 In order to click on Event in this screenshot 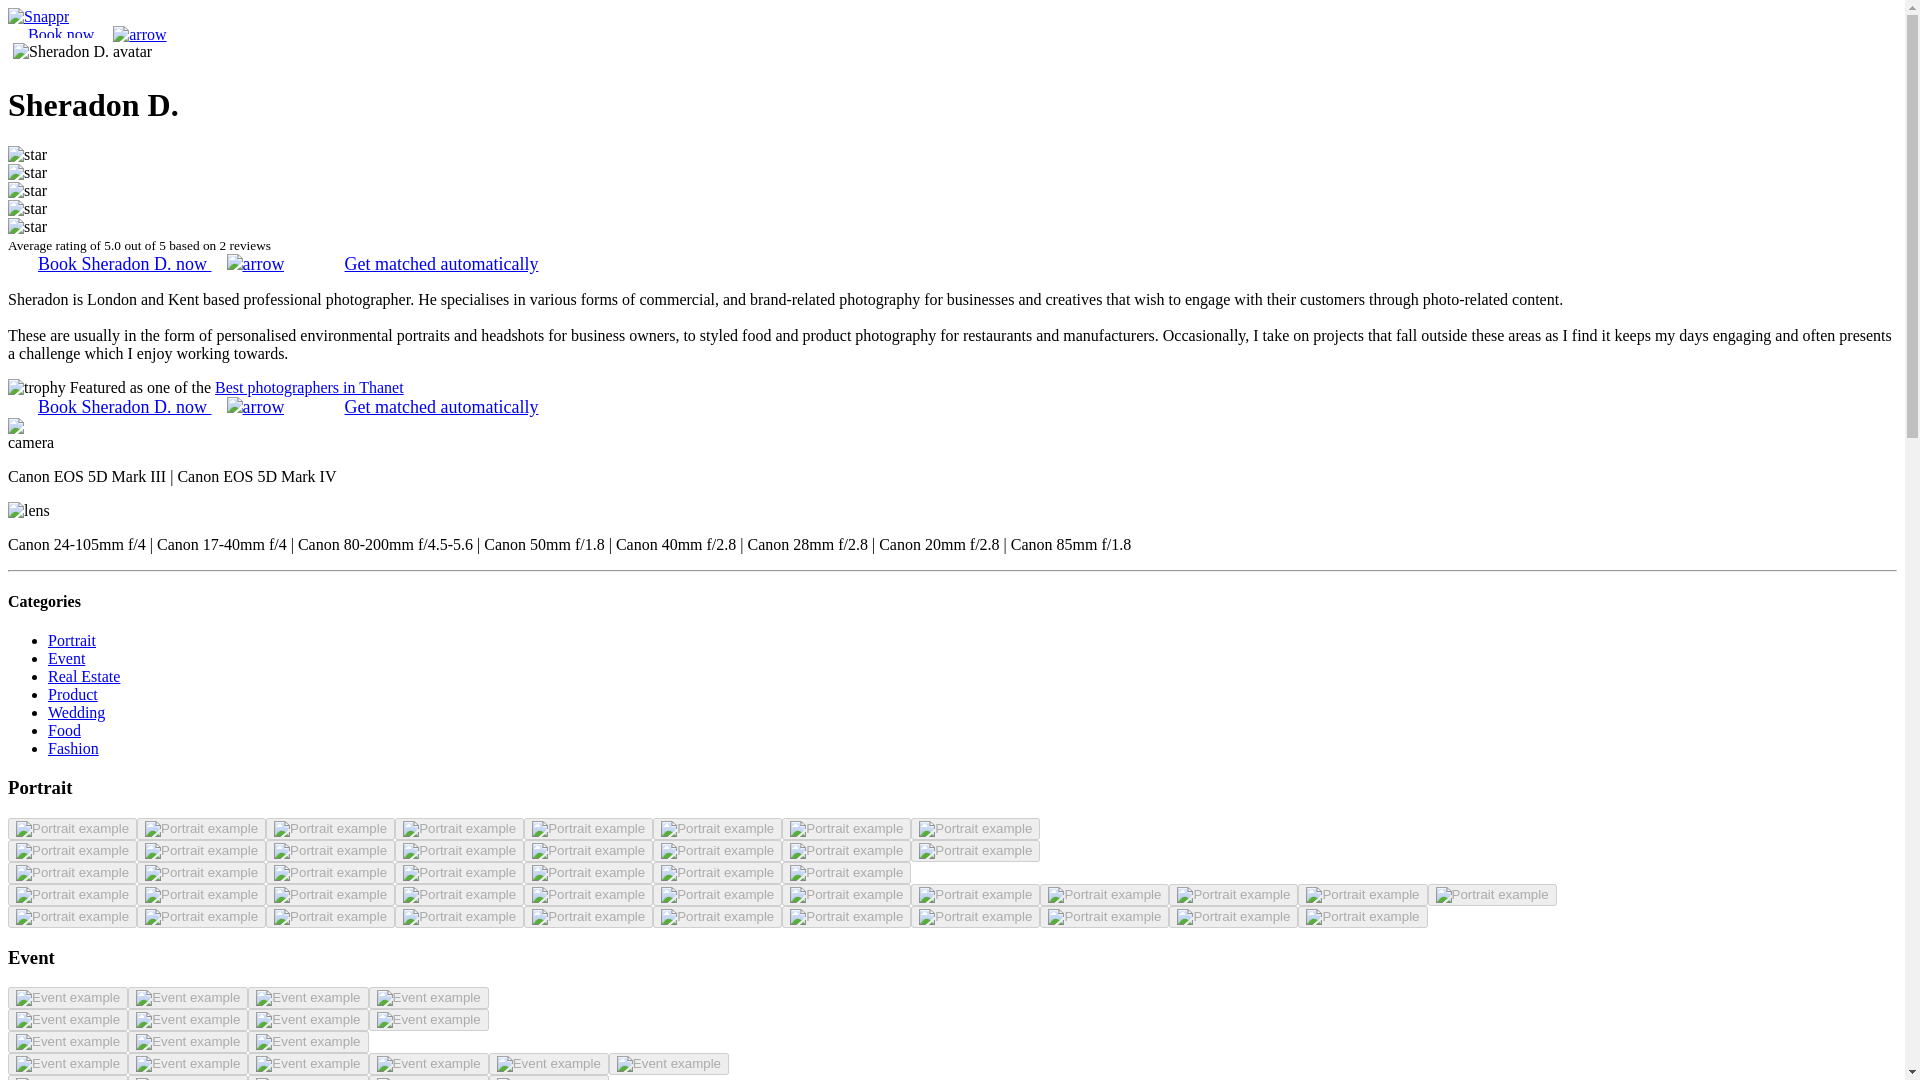, I will do `click(66, 658)`.